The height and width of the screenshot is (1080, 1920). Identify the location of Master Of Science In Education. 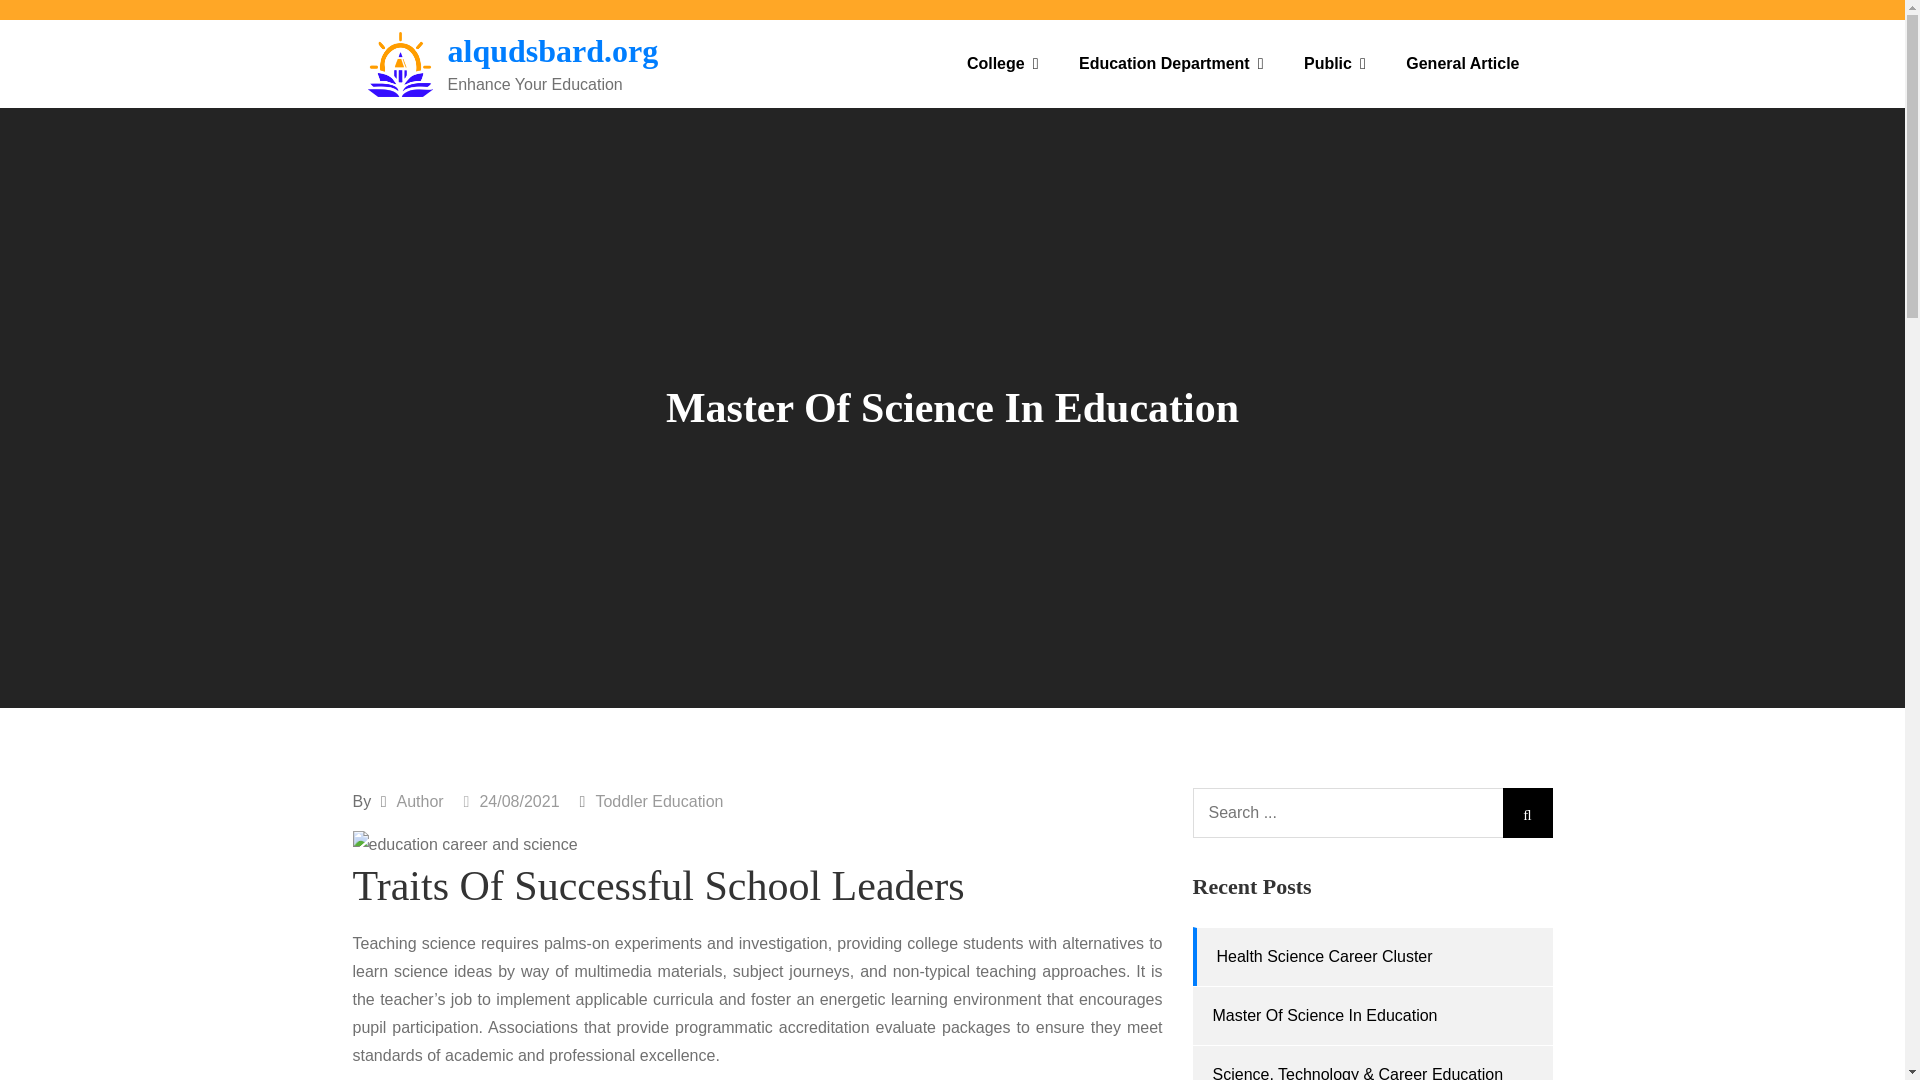
(1324, 1014).